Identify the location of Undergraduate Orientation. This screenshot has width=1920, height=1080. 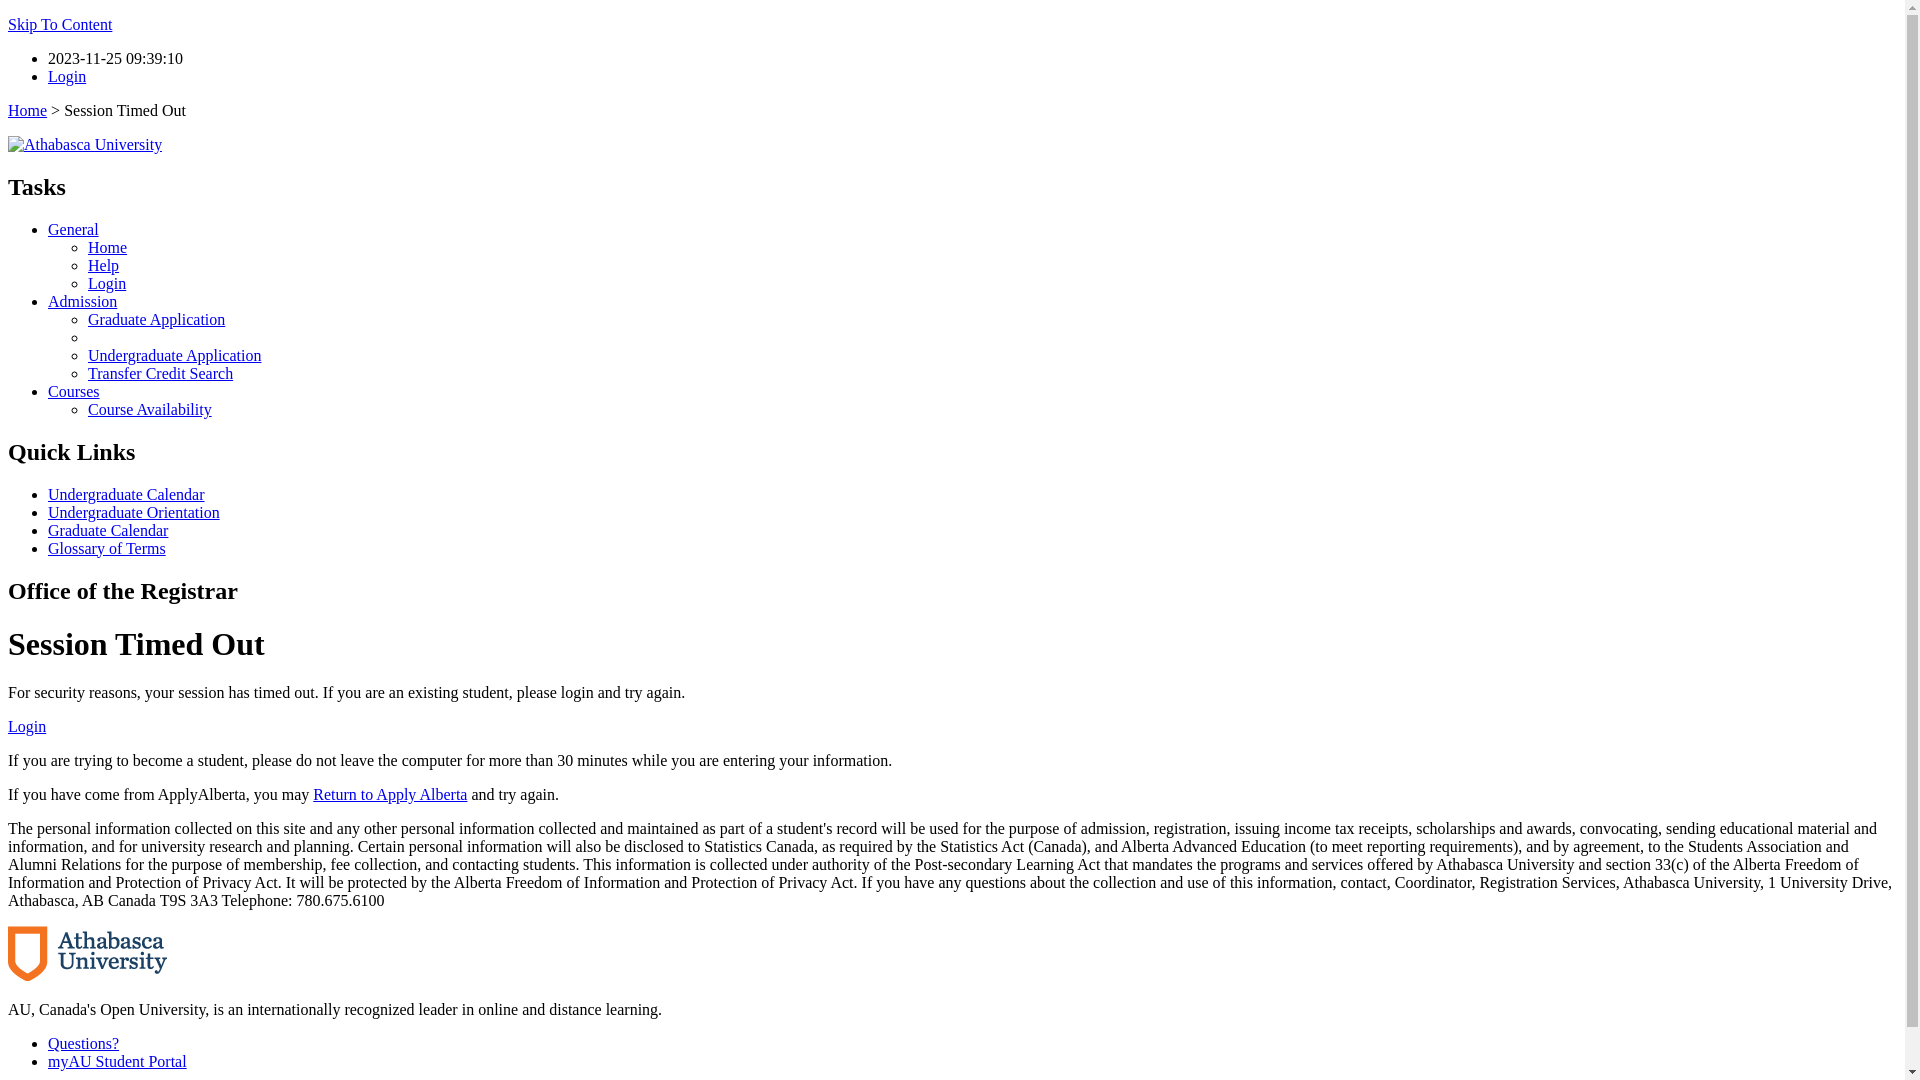
(134, 512).